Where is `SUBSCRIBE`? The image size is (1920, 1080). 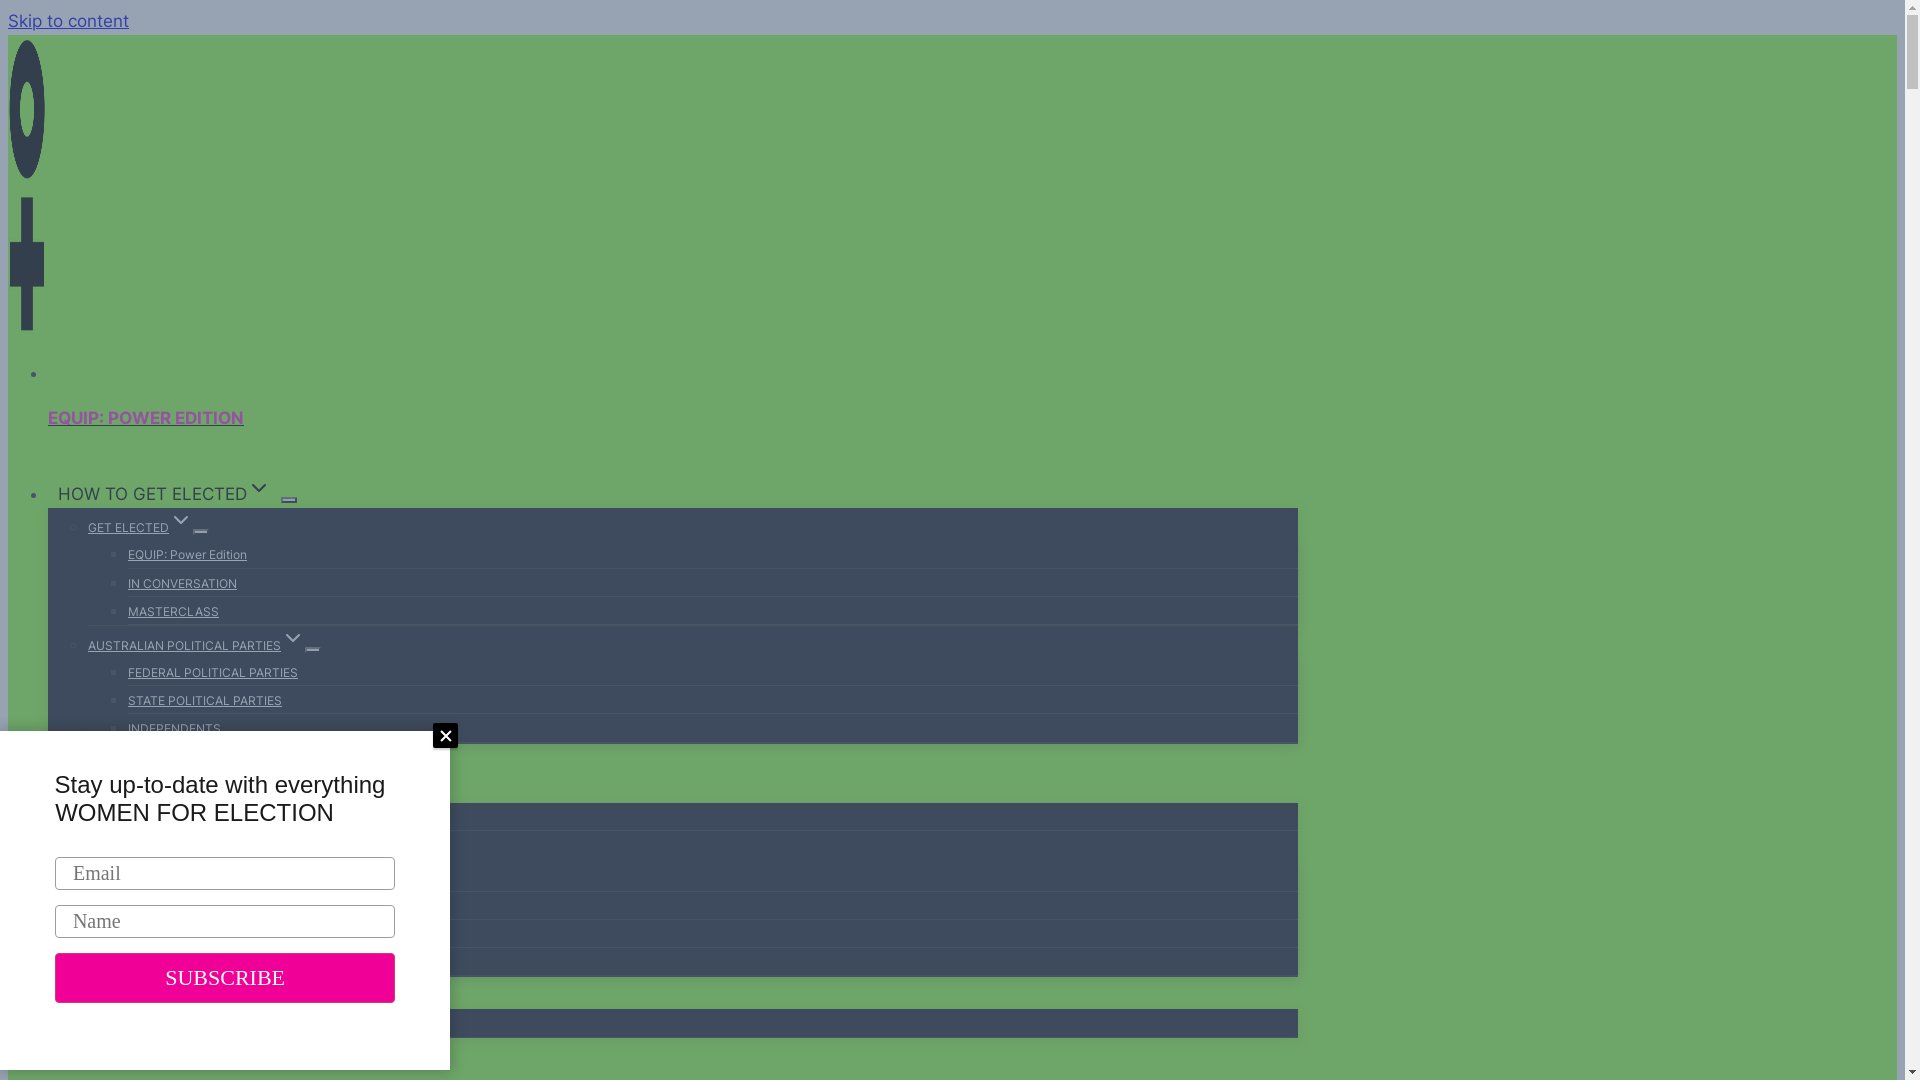
SUBSCRIBE is located at coordinates (225, 978).